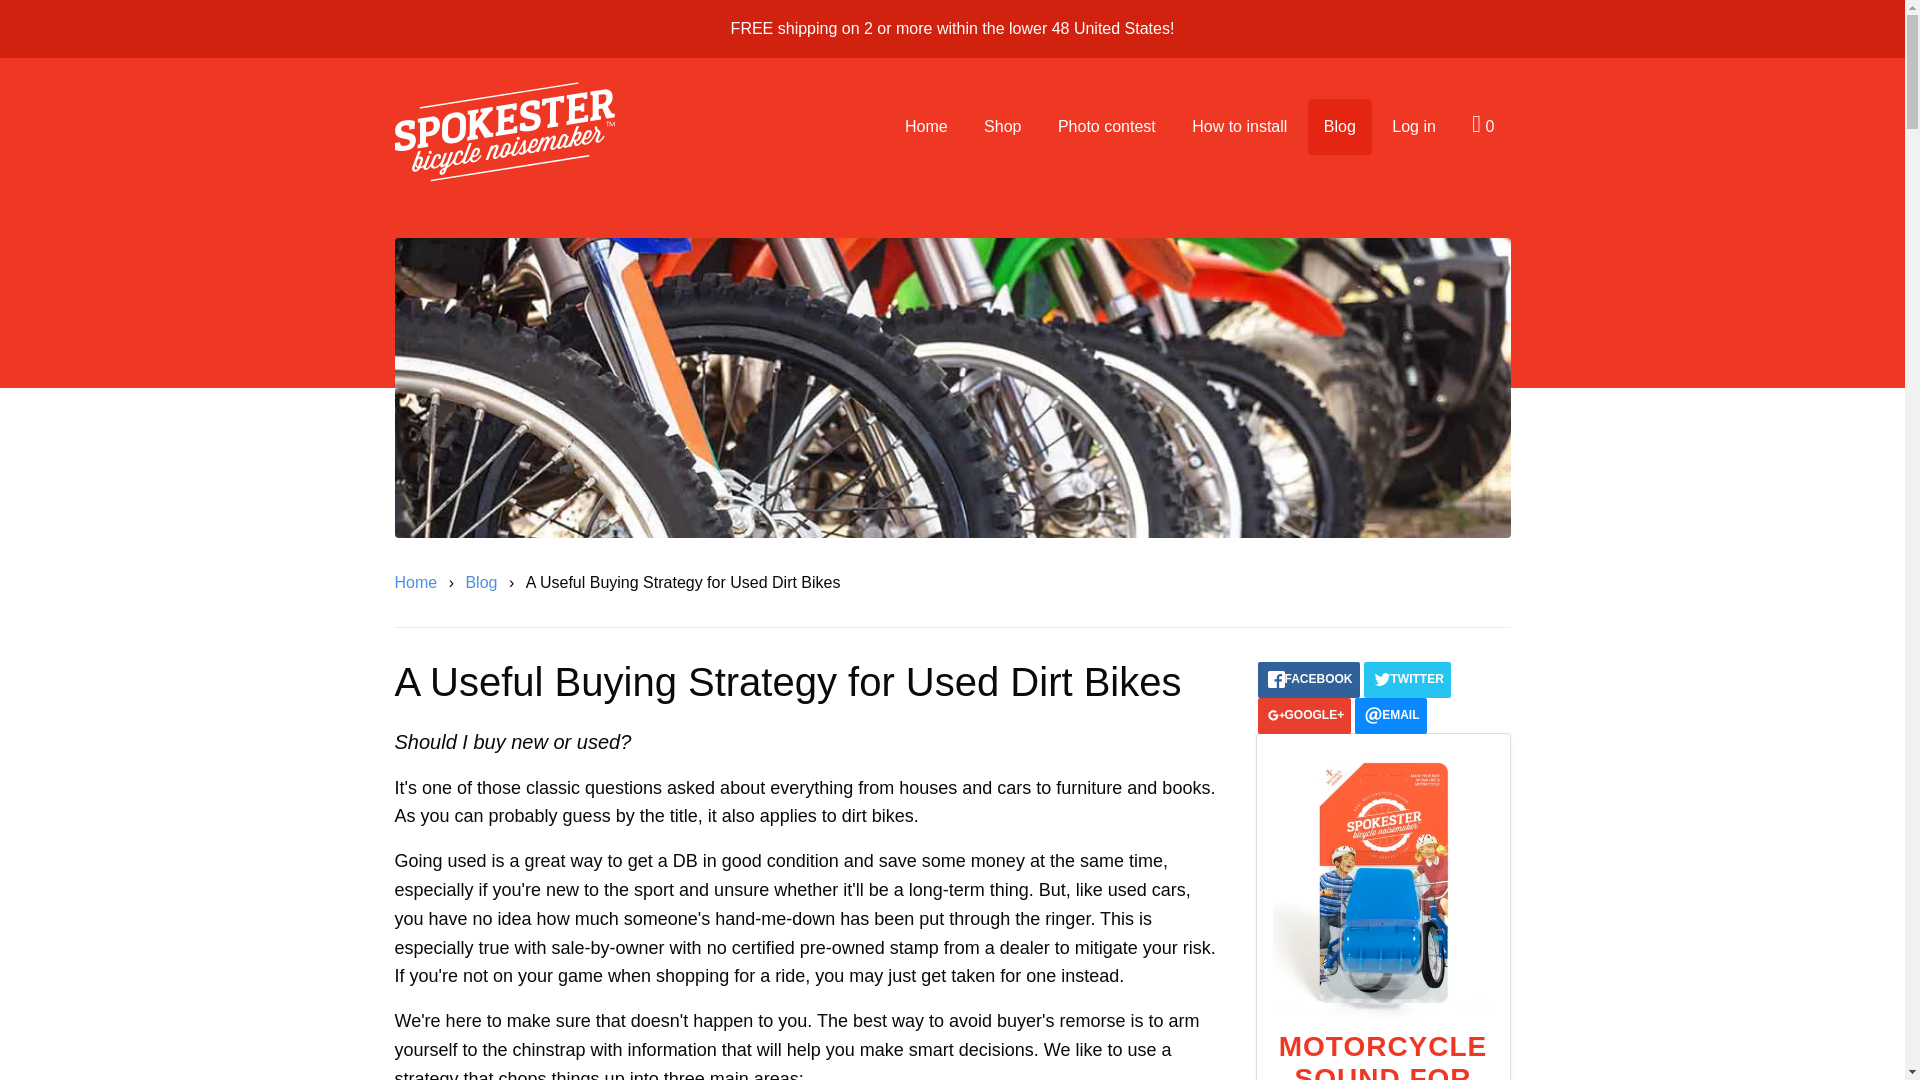 The width and height of the screenshot is (1920, 1080). I want to click on FACEBOOK, so click(1308, 680).